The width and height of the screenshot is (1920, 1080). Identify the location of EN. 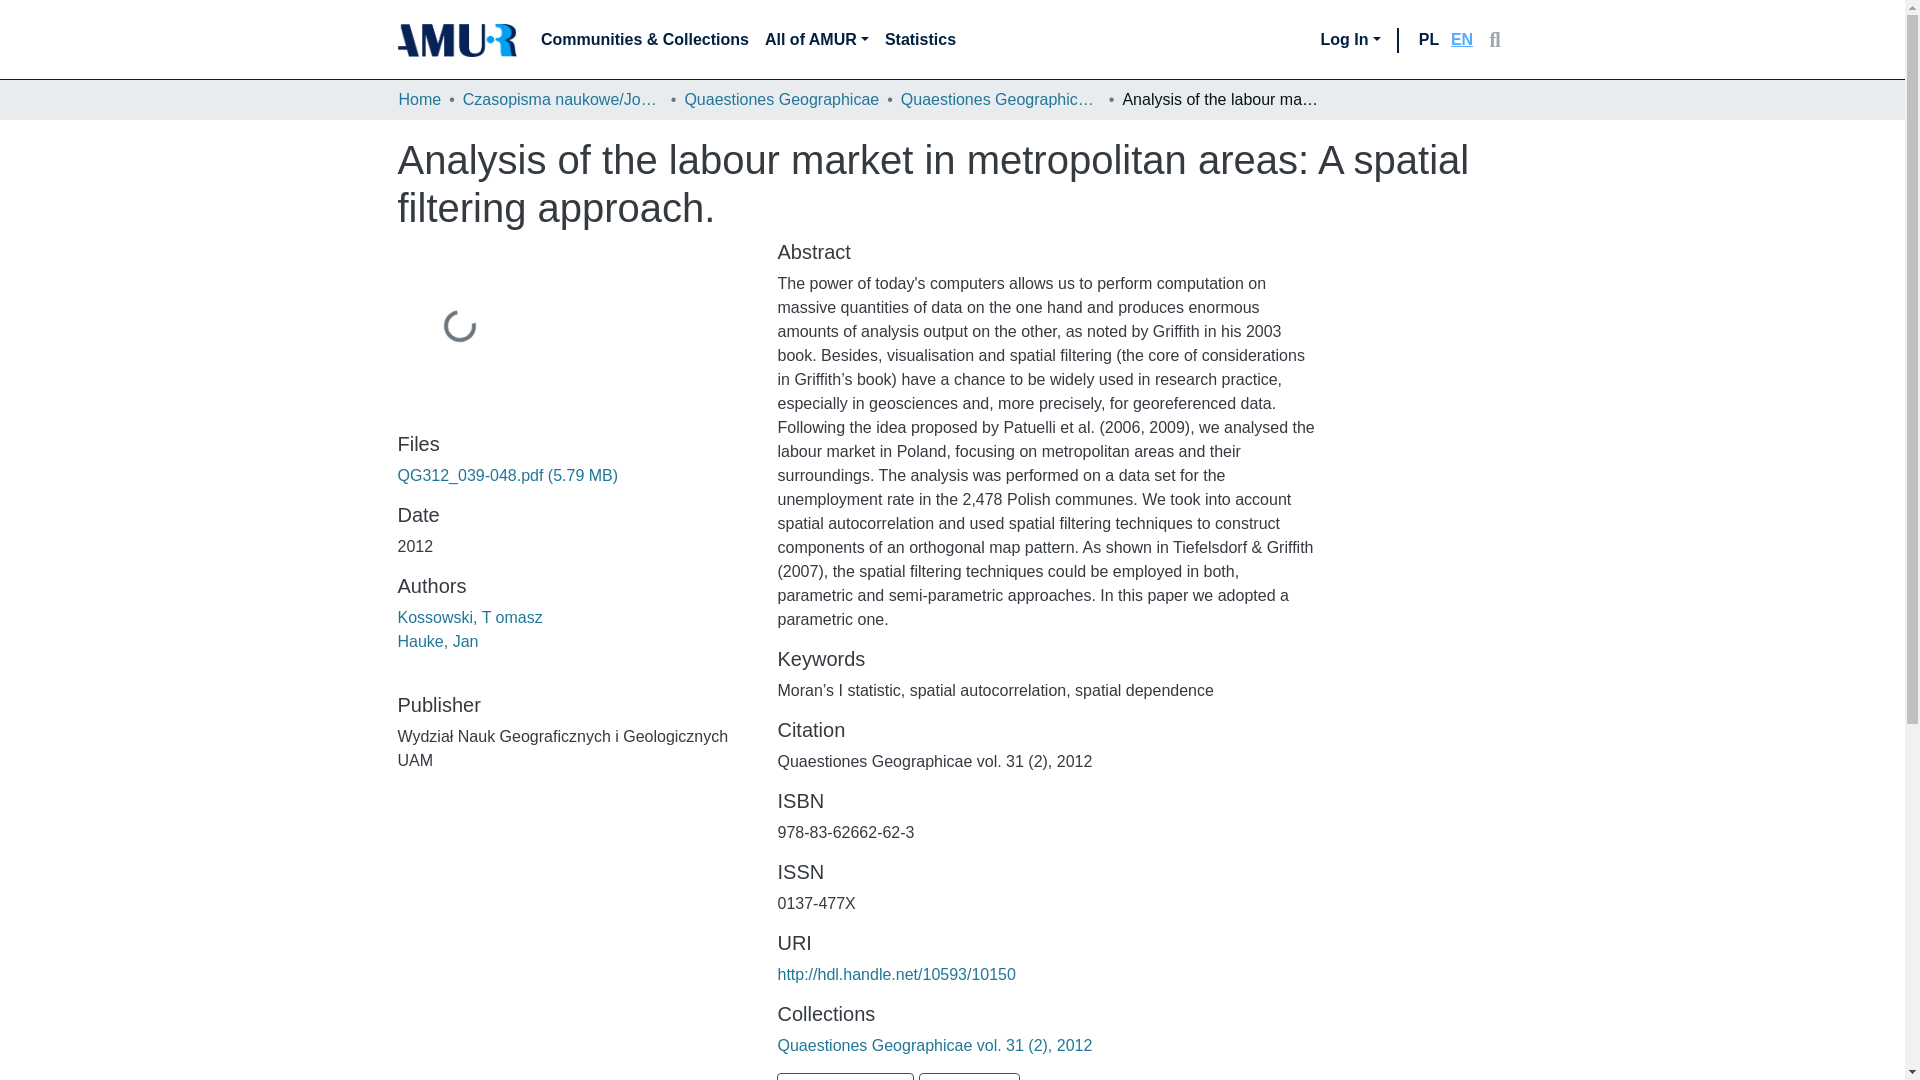
(1462, 40).